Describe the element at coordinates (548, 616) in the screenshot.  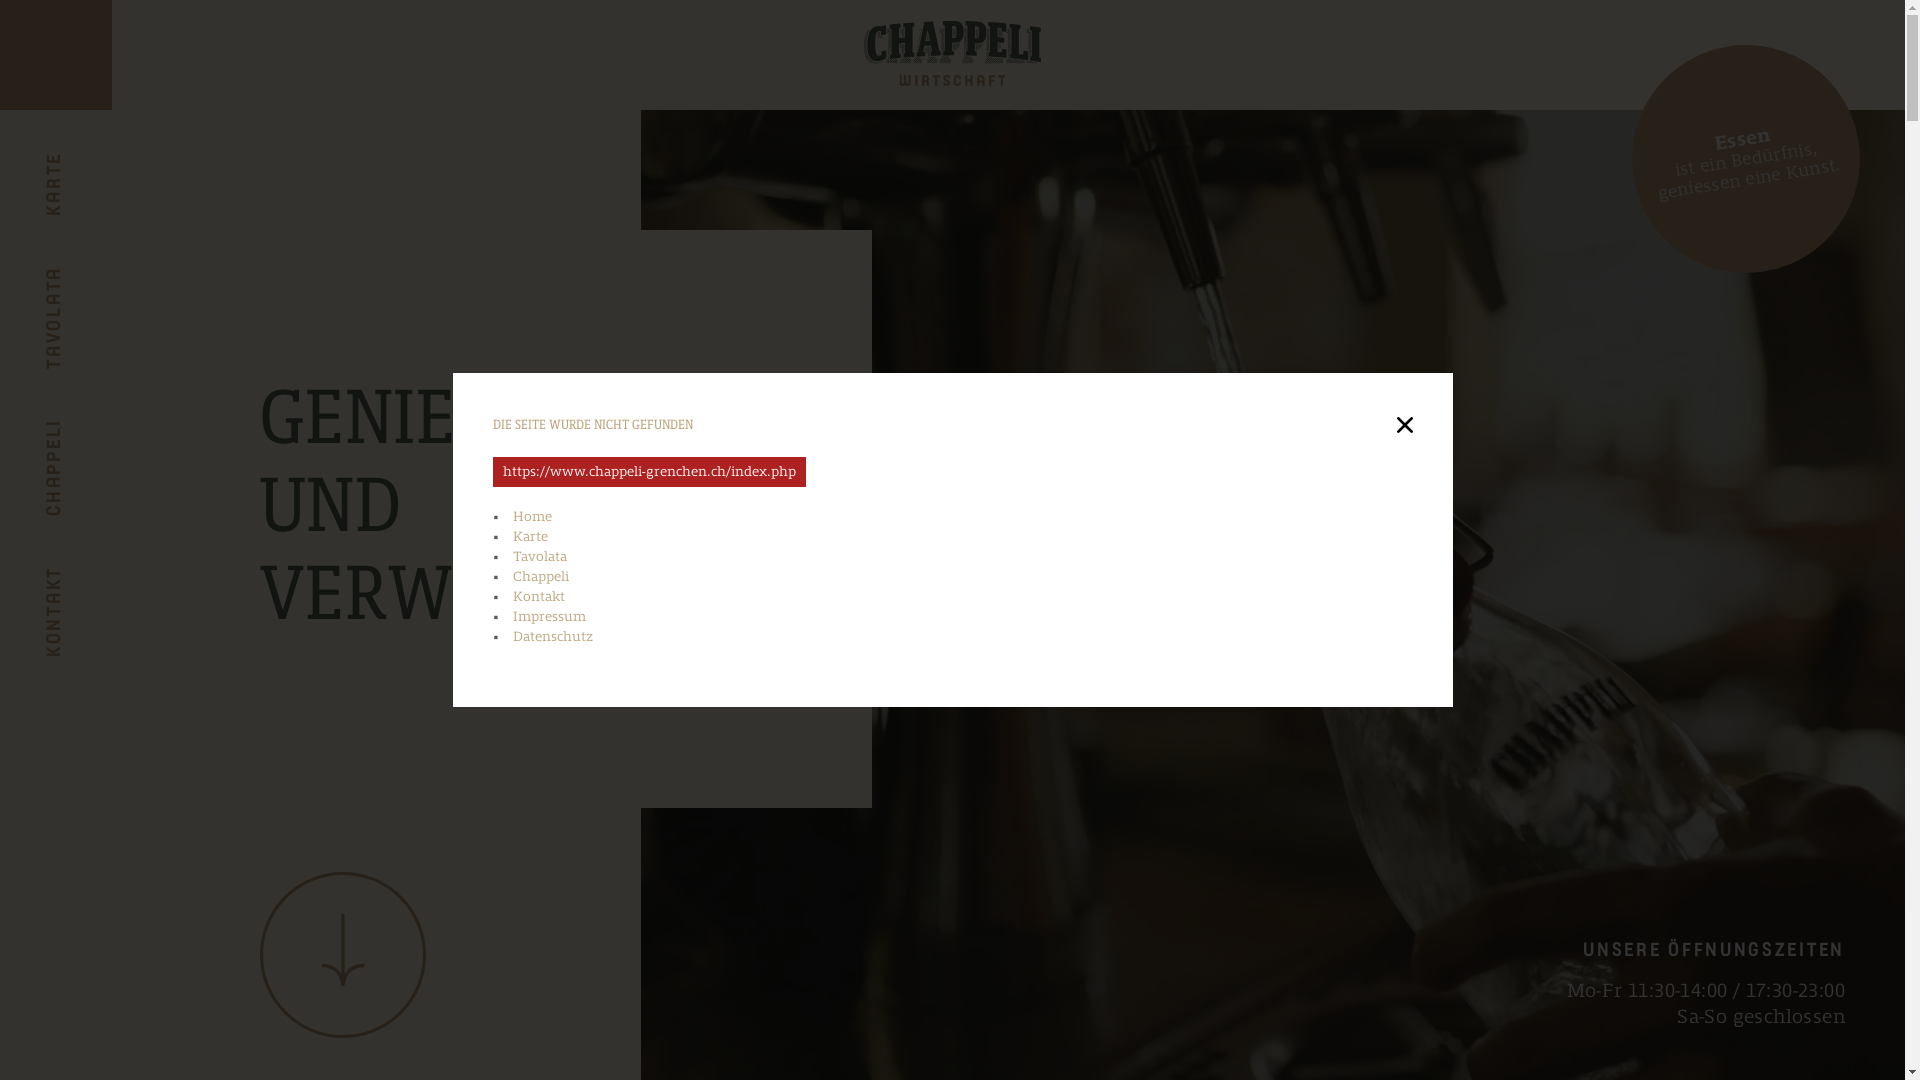
I see `Impressum` at that location.